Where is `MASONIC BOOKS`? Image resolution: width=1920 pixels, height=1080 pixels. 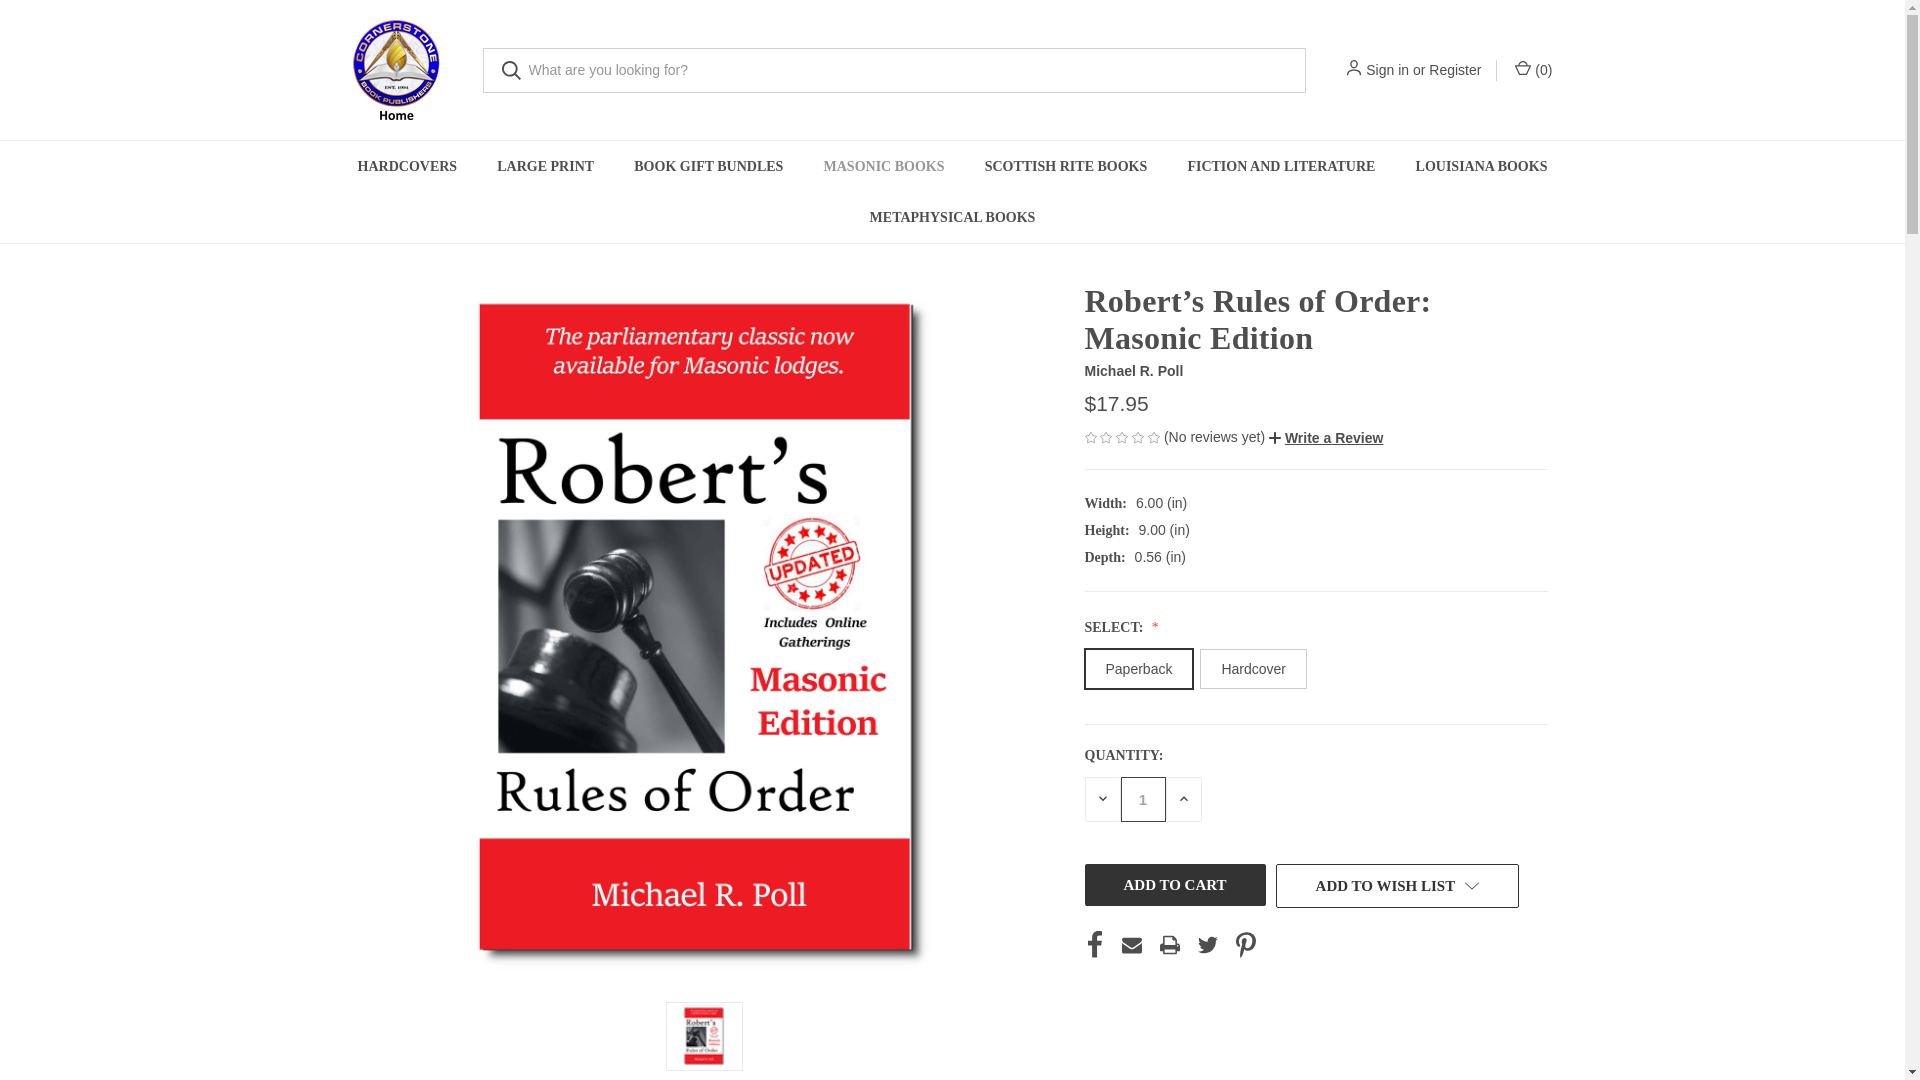 MASONIC BOOKS is located at coordinates (882, 166).